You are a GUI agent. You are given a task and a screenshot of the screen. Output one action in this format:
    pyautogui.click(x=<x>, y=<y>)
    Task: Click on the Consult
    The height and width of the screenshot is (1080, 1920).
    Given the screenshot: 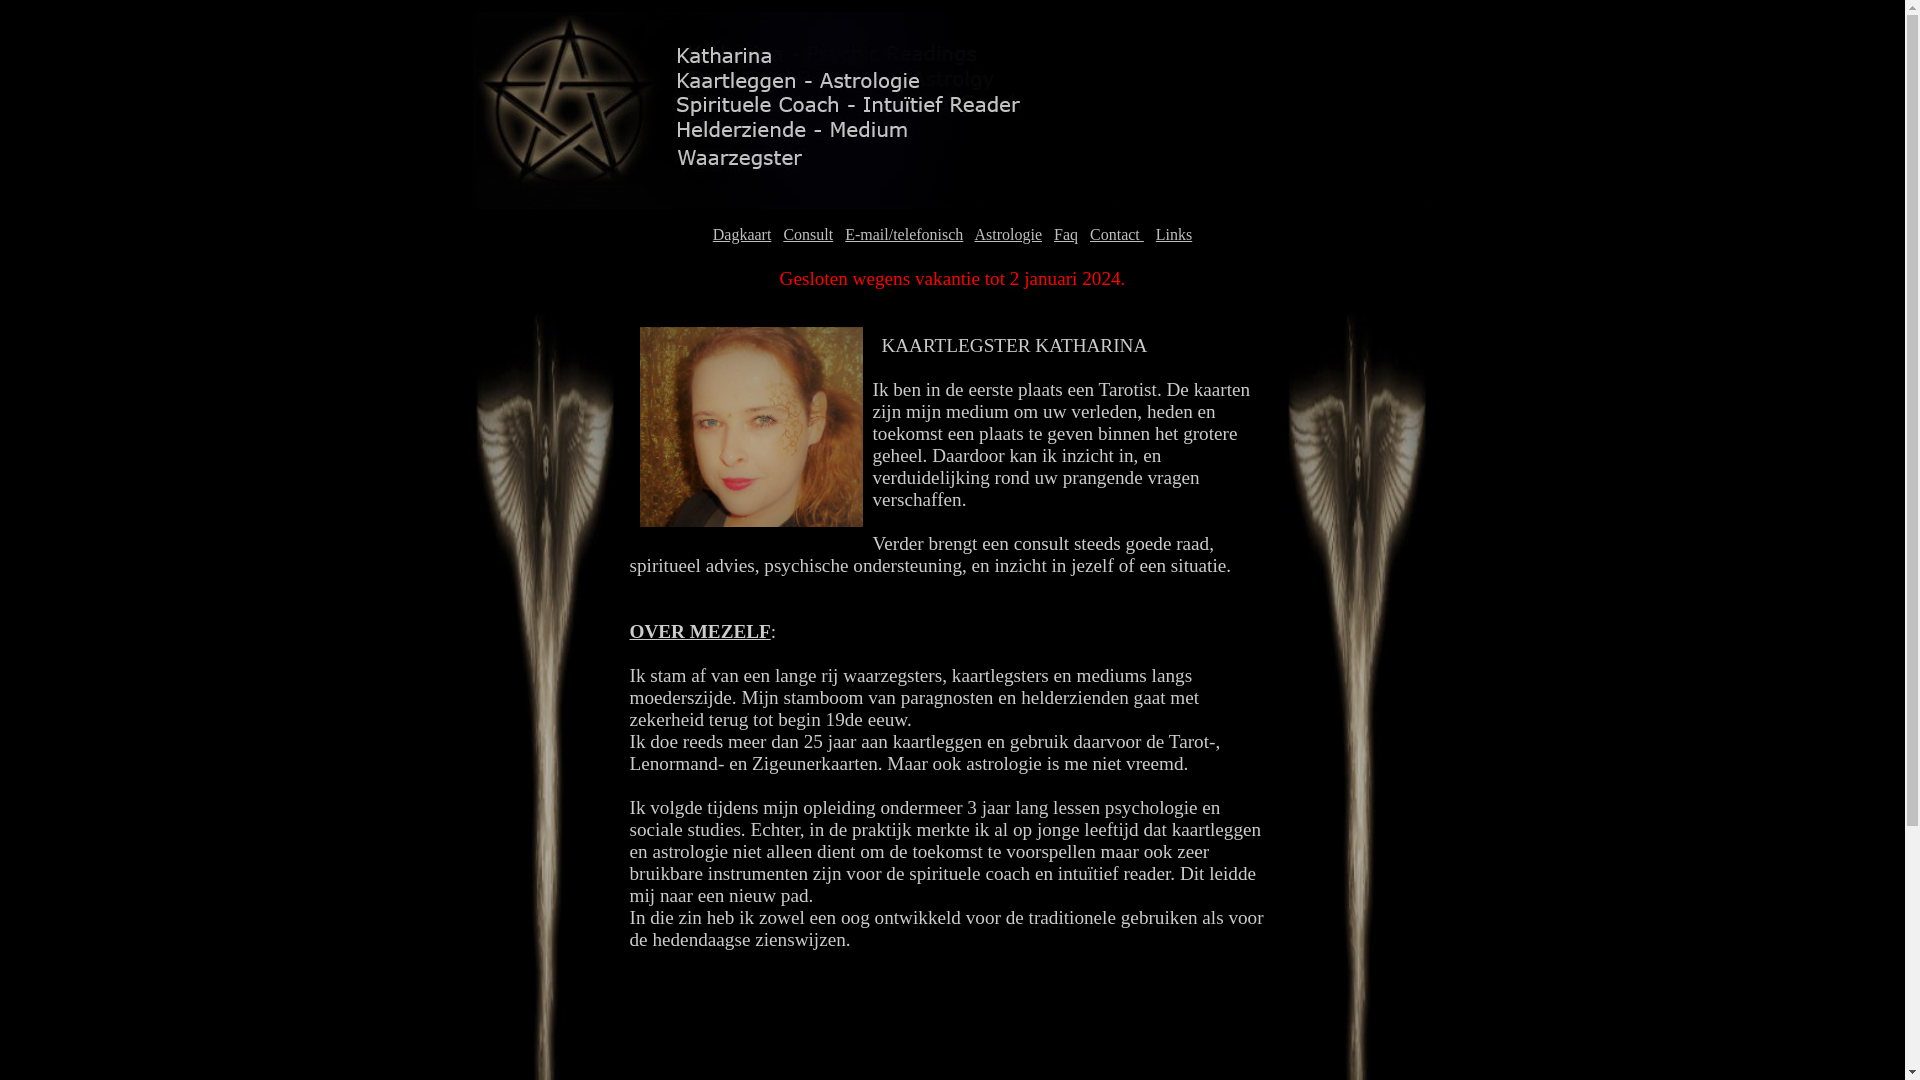 What is the action you would take?
    pyautogui.click(x=808, y=234)
    